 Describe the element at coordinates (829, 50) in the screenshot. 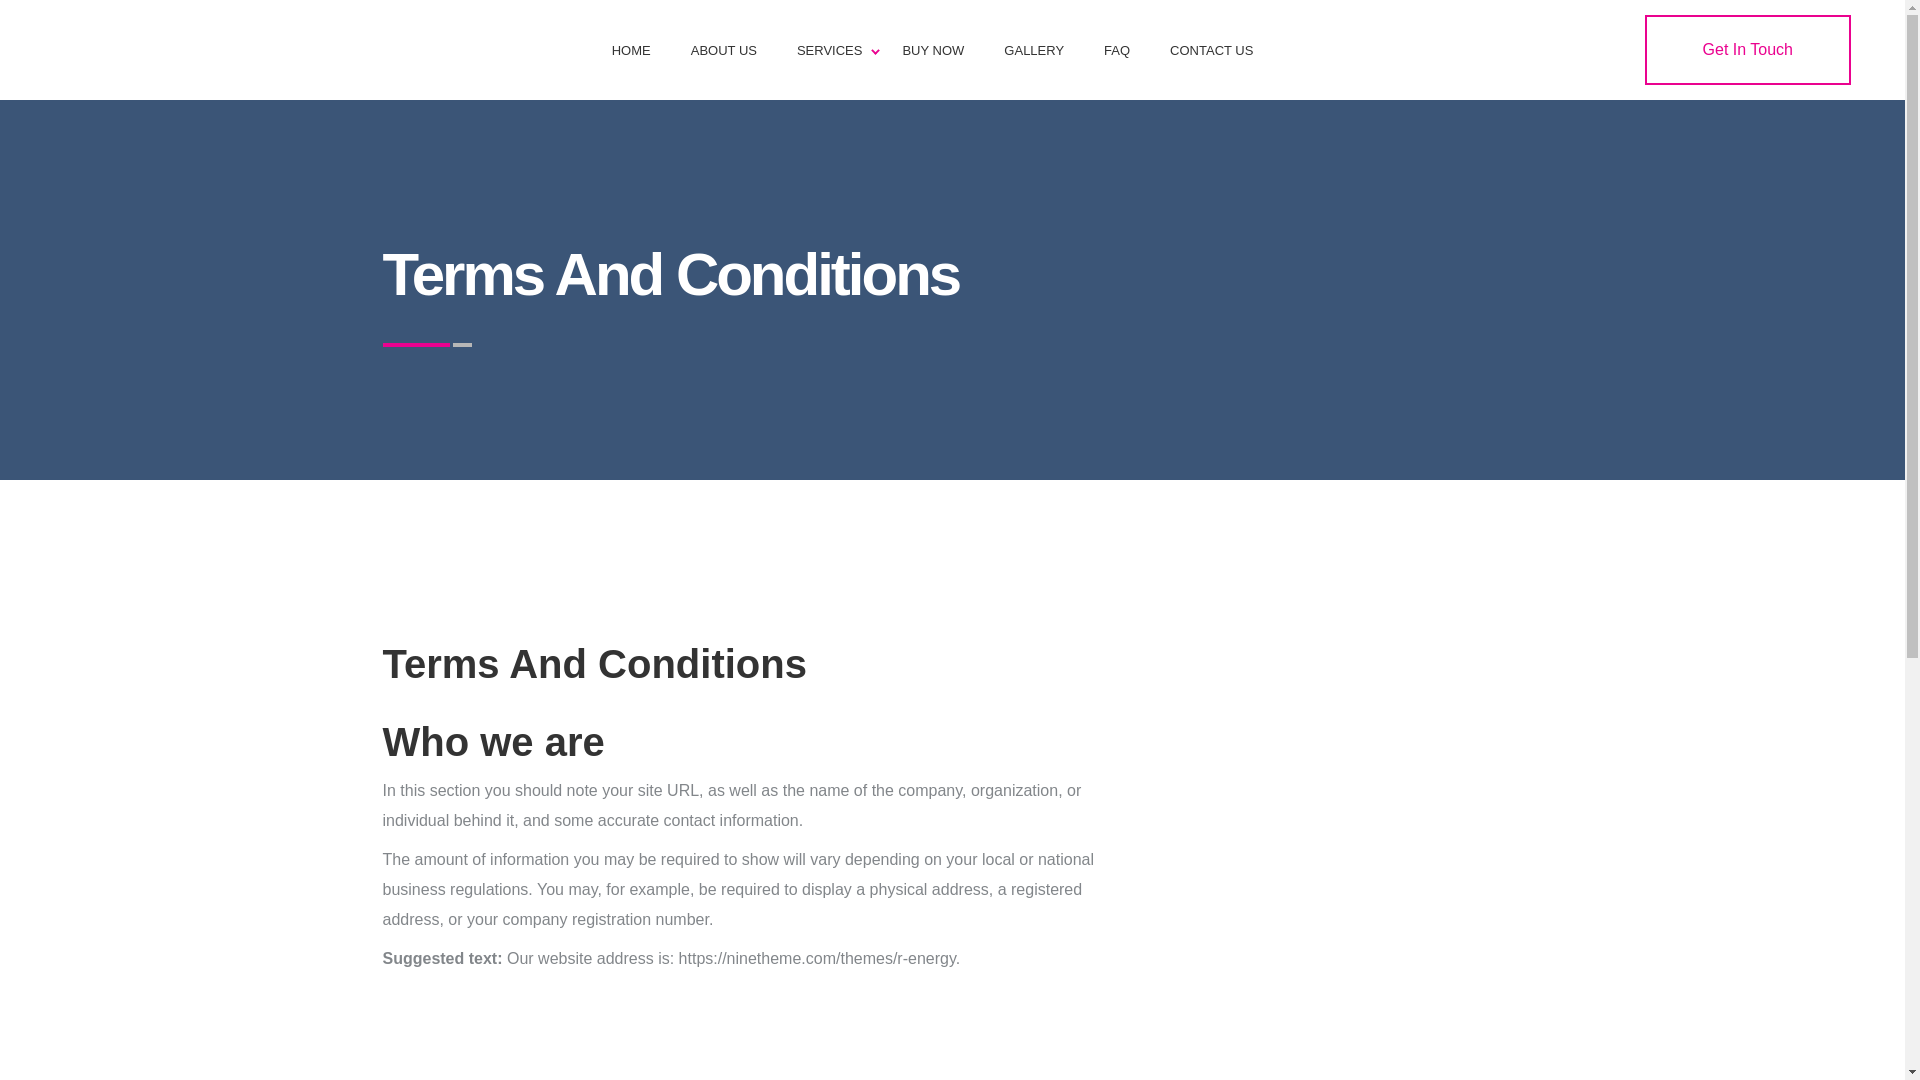

I see `SERVICES` at that location.